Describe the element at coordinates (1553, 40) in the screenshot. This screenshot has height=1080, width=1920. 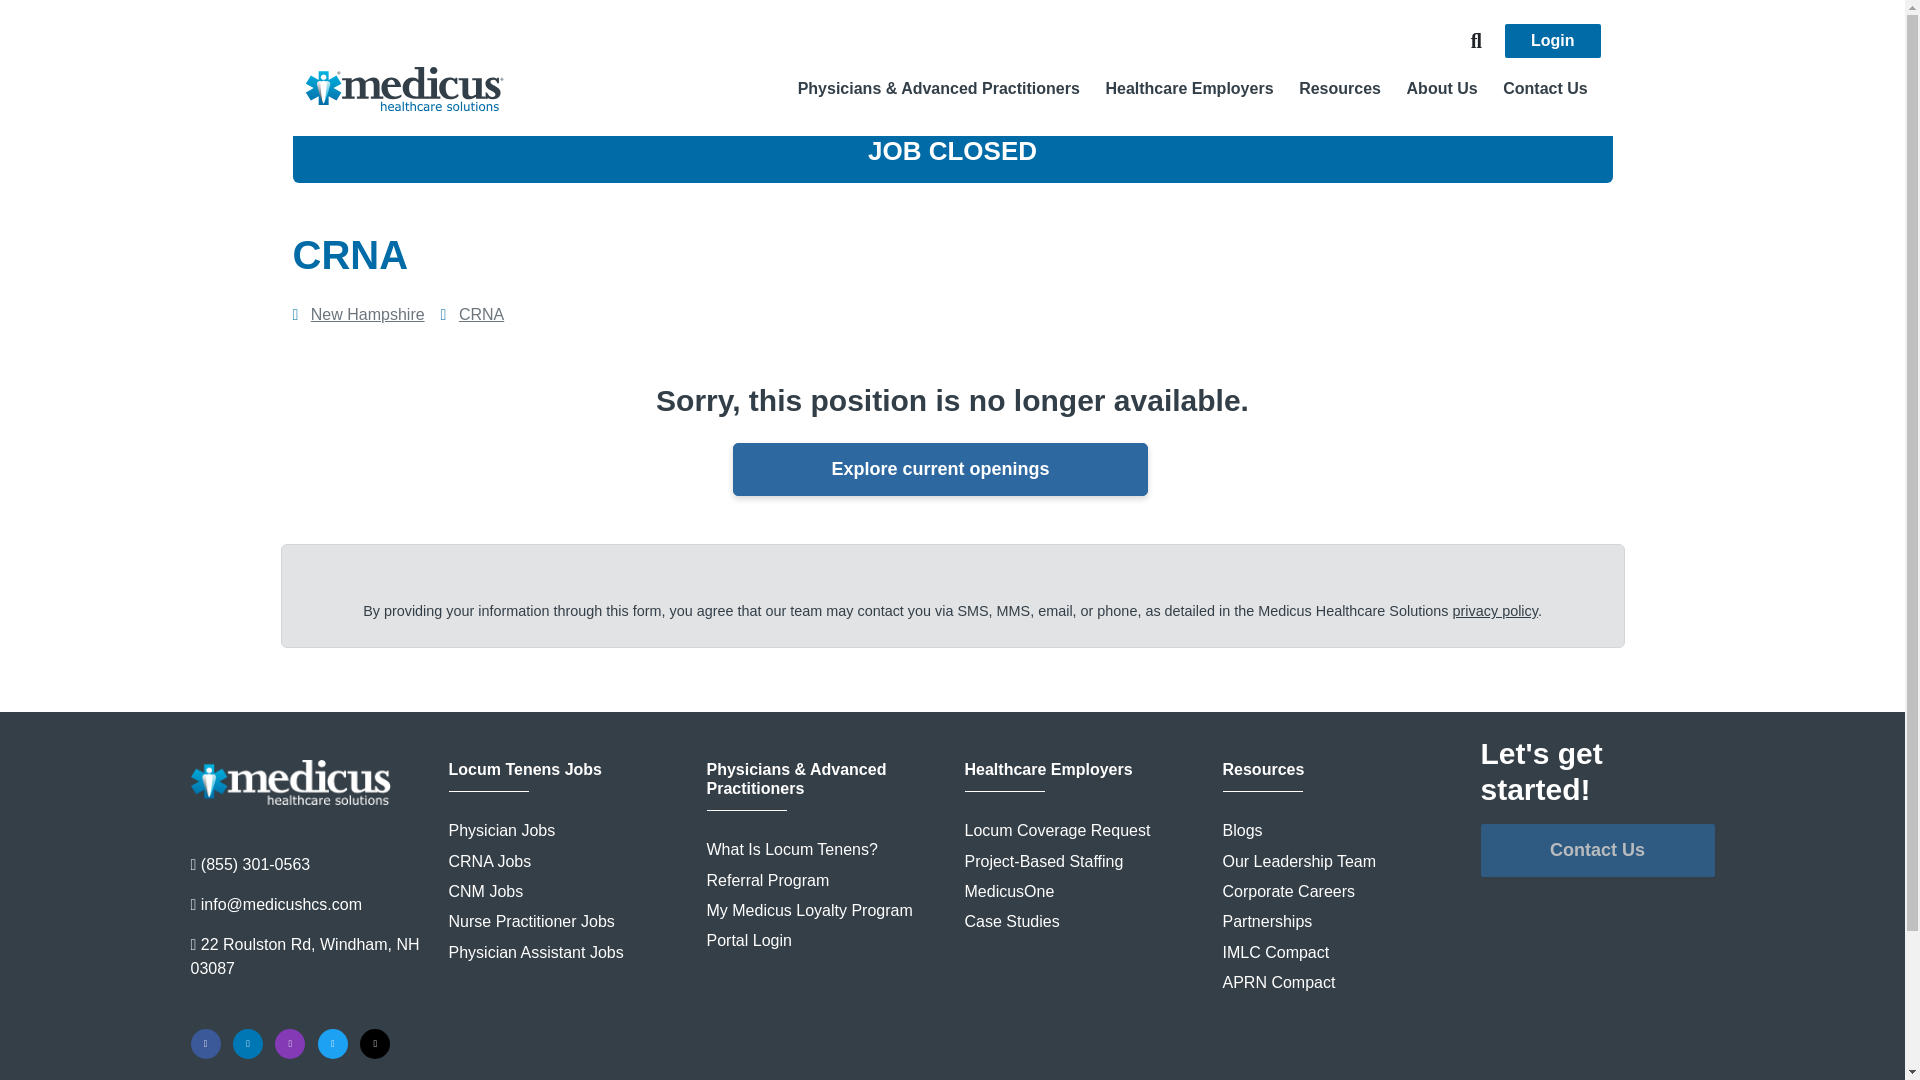
I see `Login` at that location.